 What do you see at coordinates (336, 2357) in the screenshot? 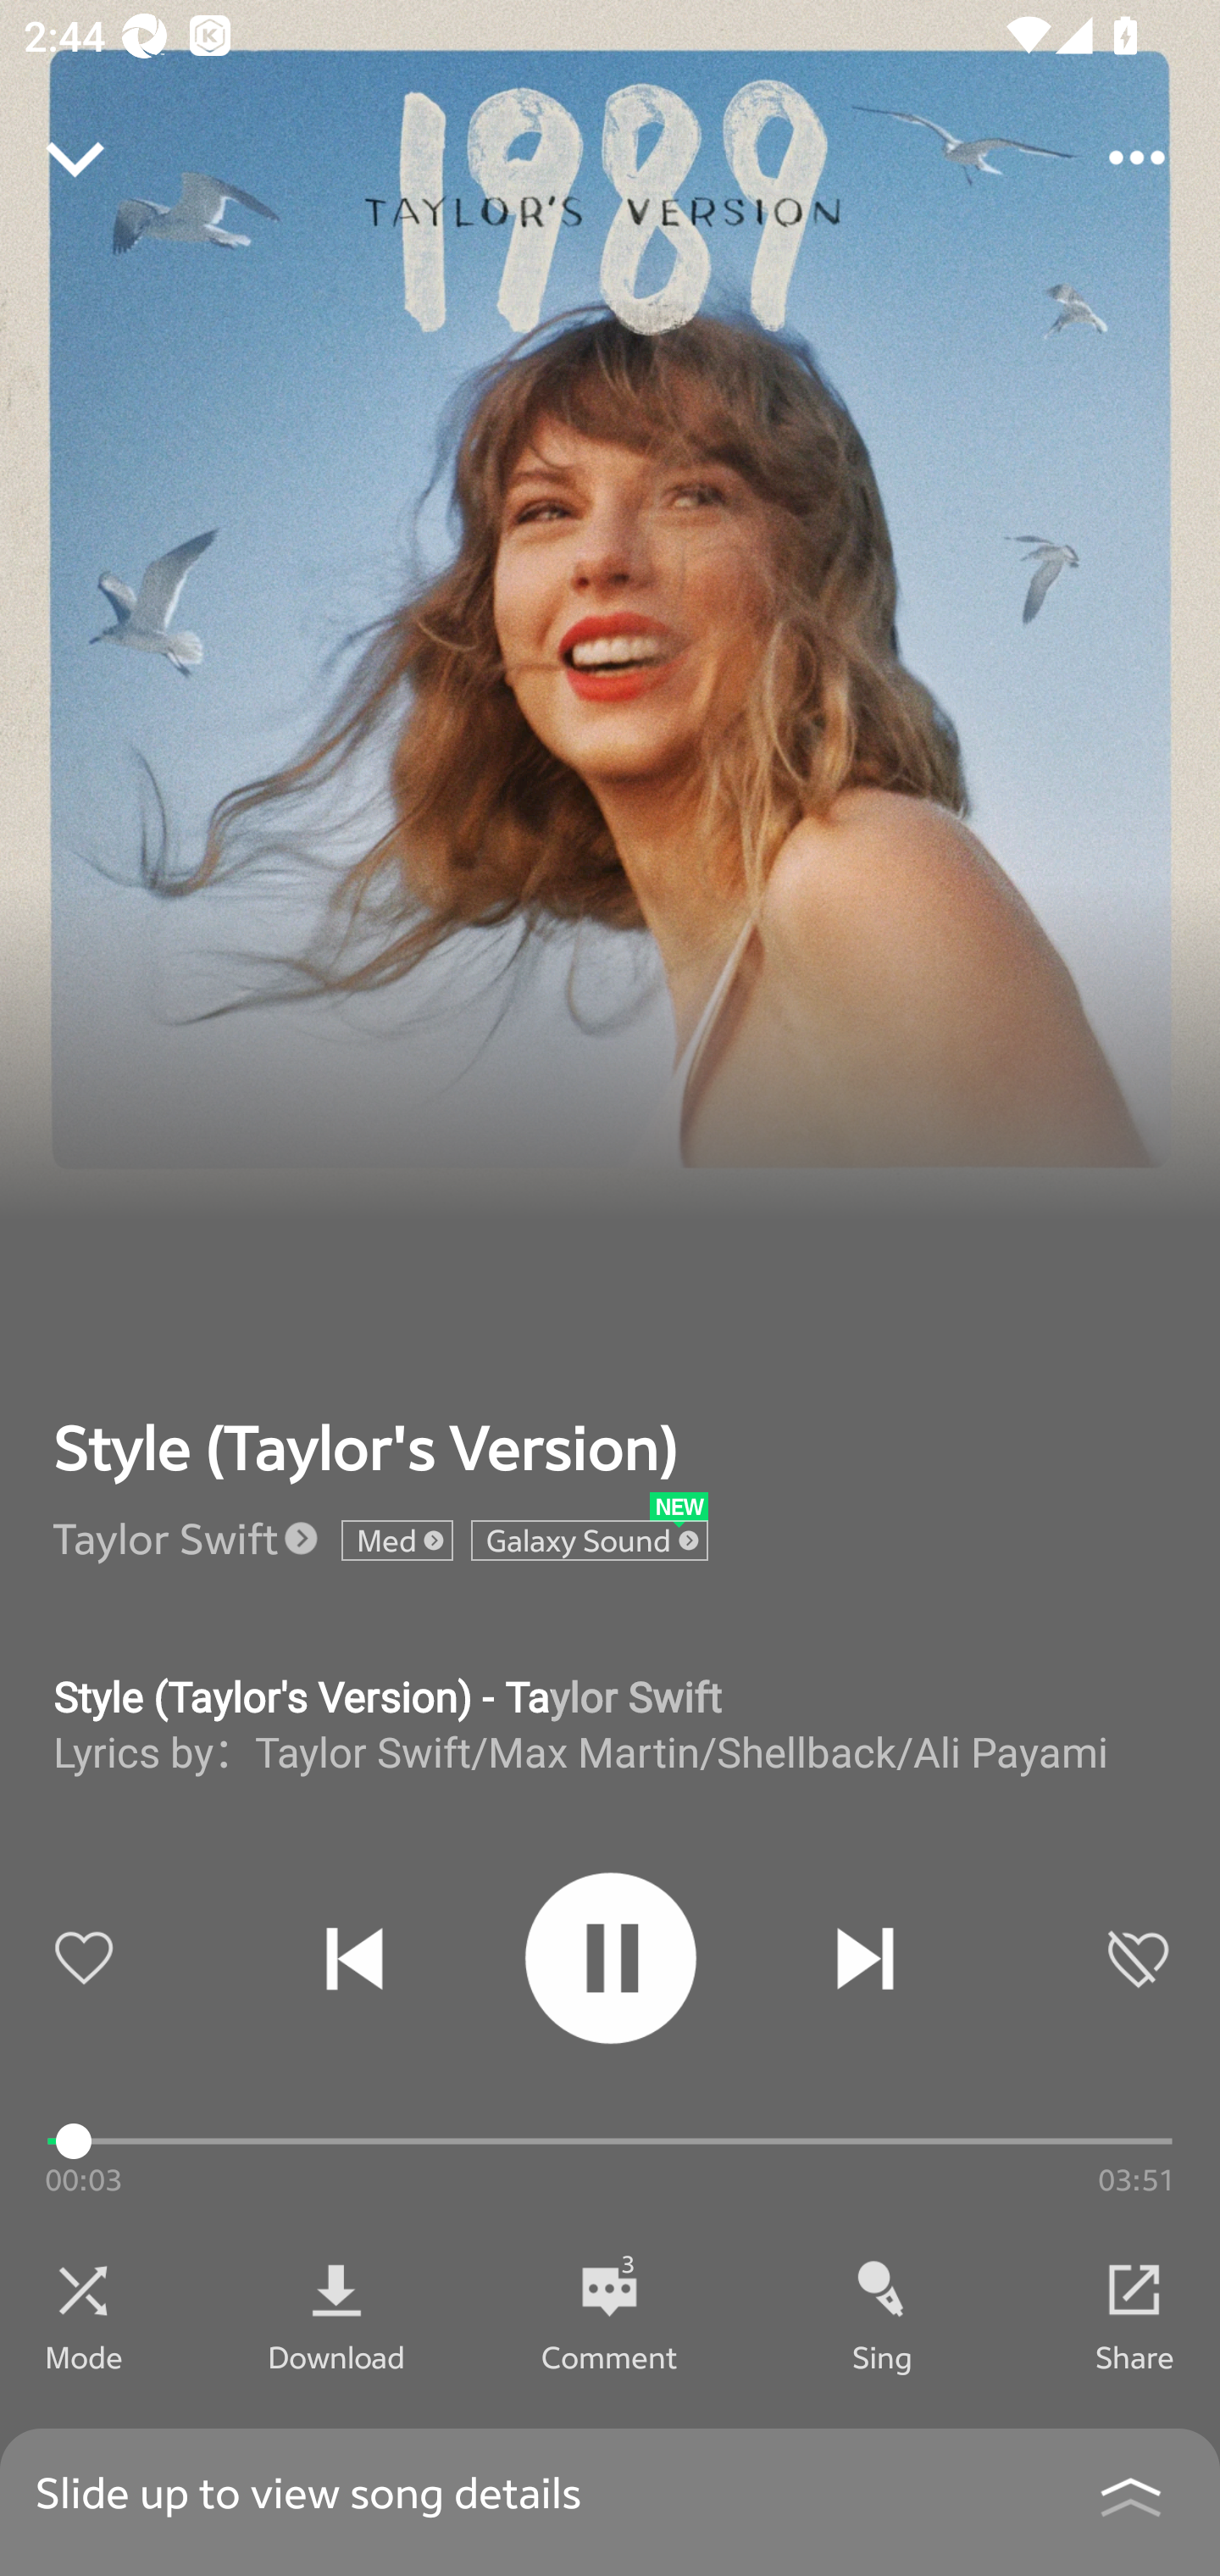
I see `Download` at bounding box center [336, 2357].